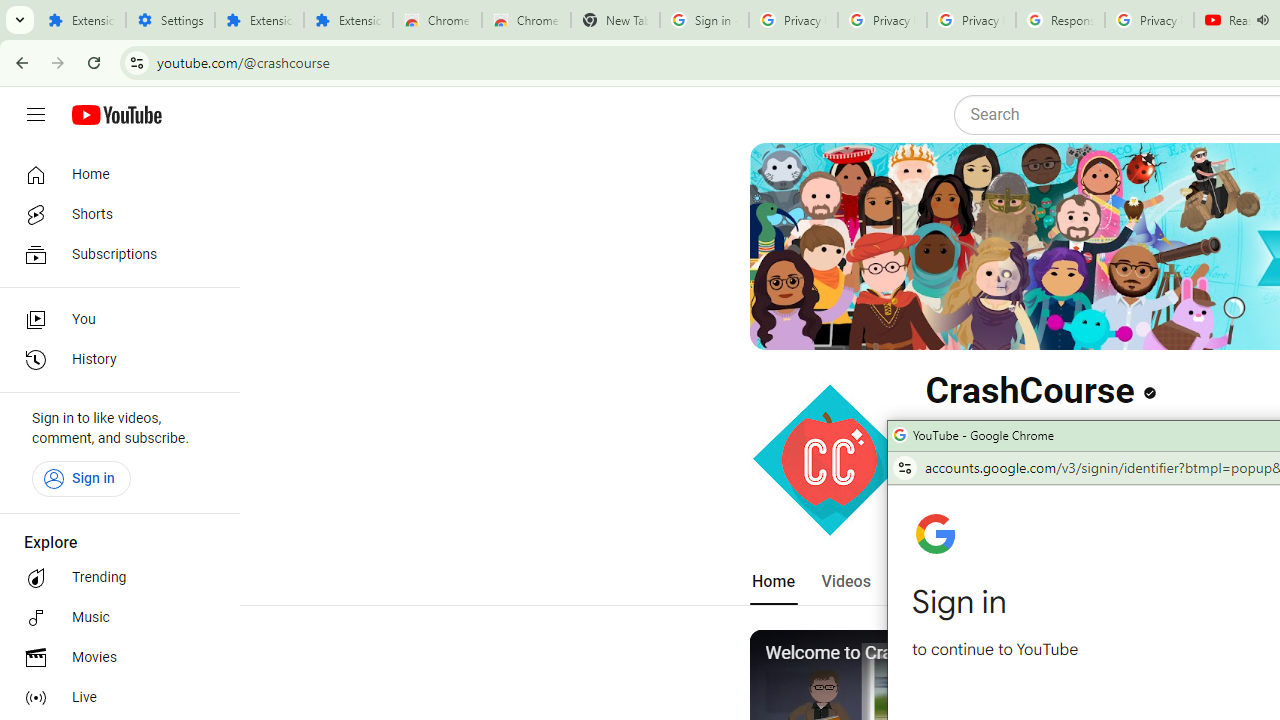  What do you see at coordinates (438, 20) in the screenshot?
I see `Chrome Web Store` at bounding box center [438, 20].